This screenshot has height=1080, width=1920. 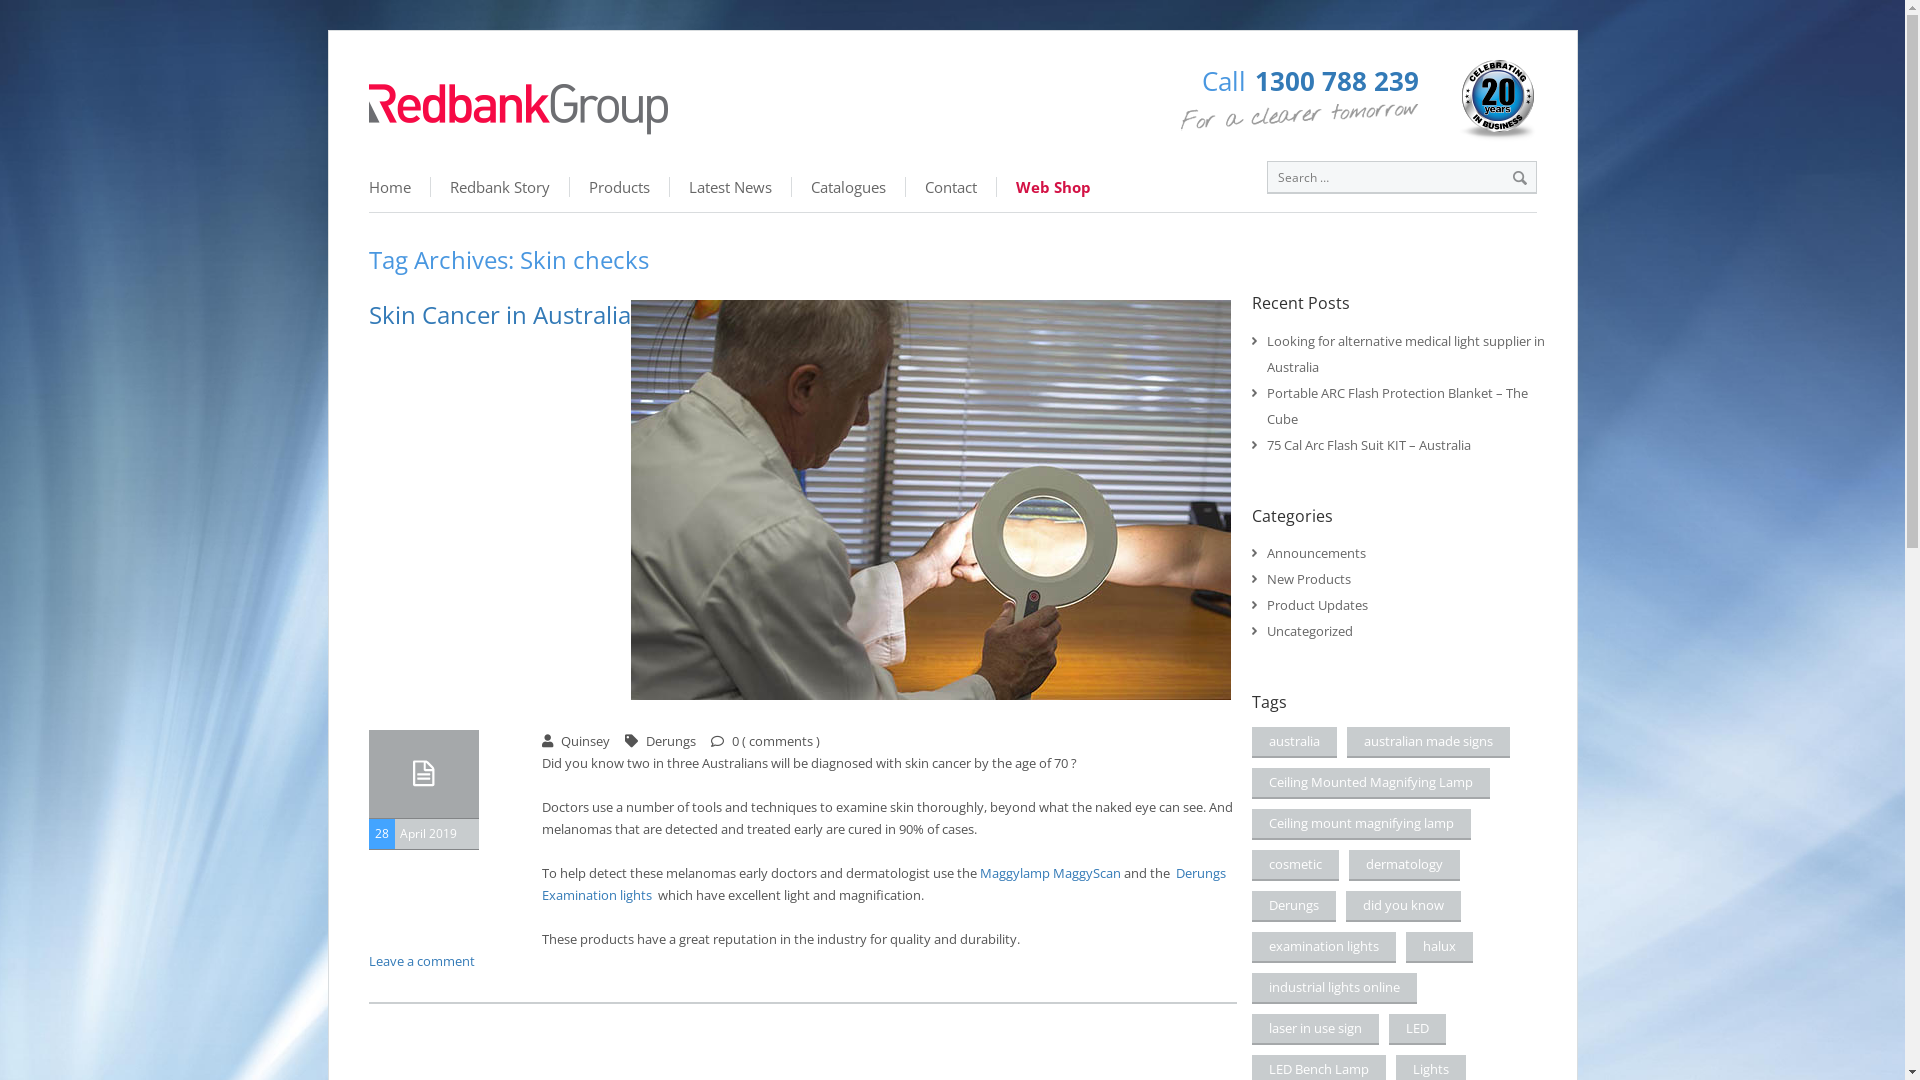 What do you see at coordinates (421, 961) in the screenshot?
I see `Leave a comment` at bounding box center [421, 961].